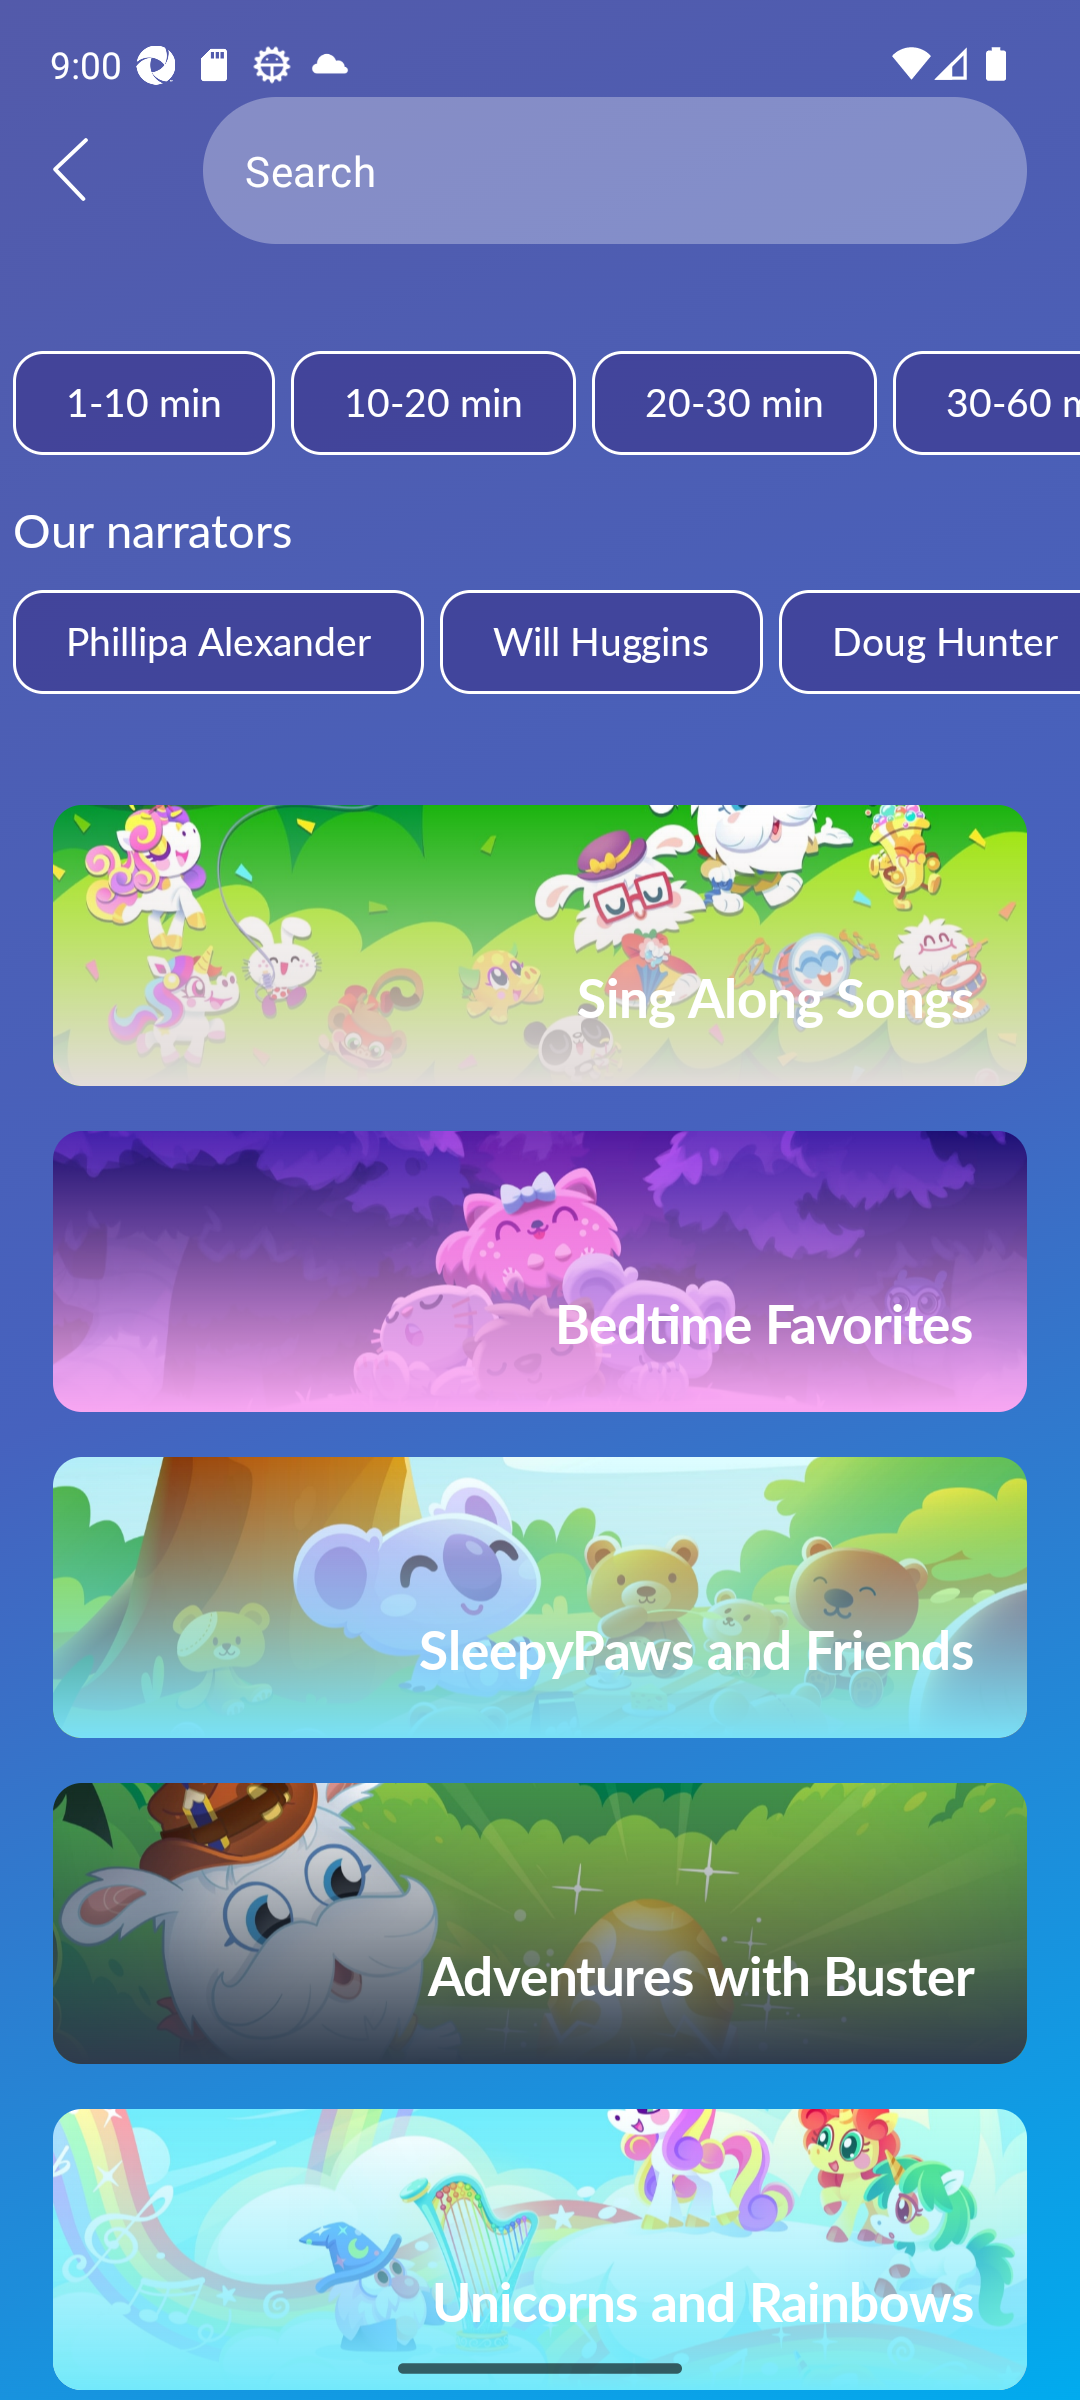 This screenshot has height=2400, width=1080. What do you see at coordinates (540, 2250) in the screenshot?
I see `Unicorns and Rainbows` at bounding box center [540, 2250].